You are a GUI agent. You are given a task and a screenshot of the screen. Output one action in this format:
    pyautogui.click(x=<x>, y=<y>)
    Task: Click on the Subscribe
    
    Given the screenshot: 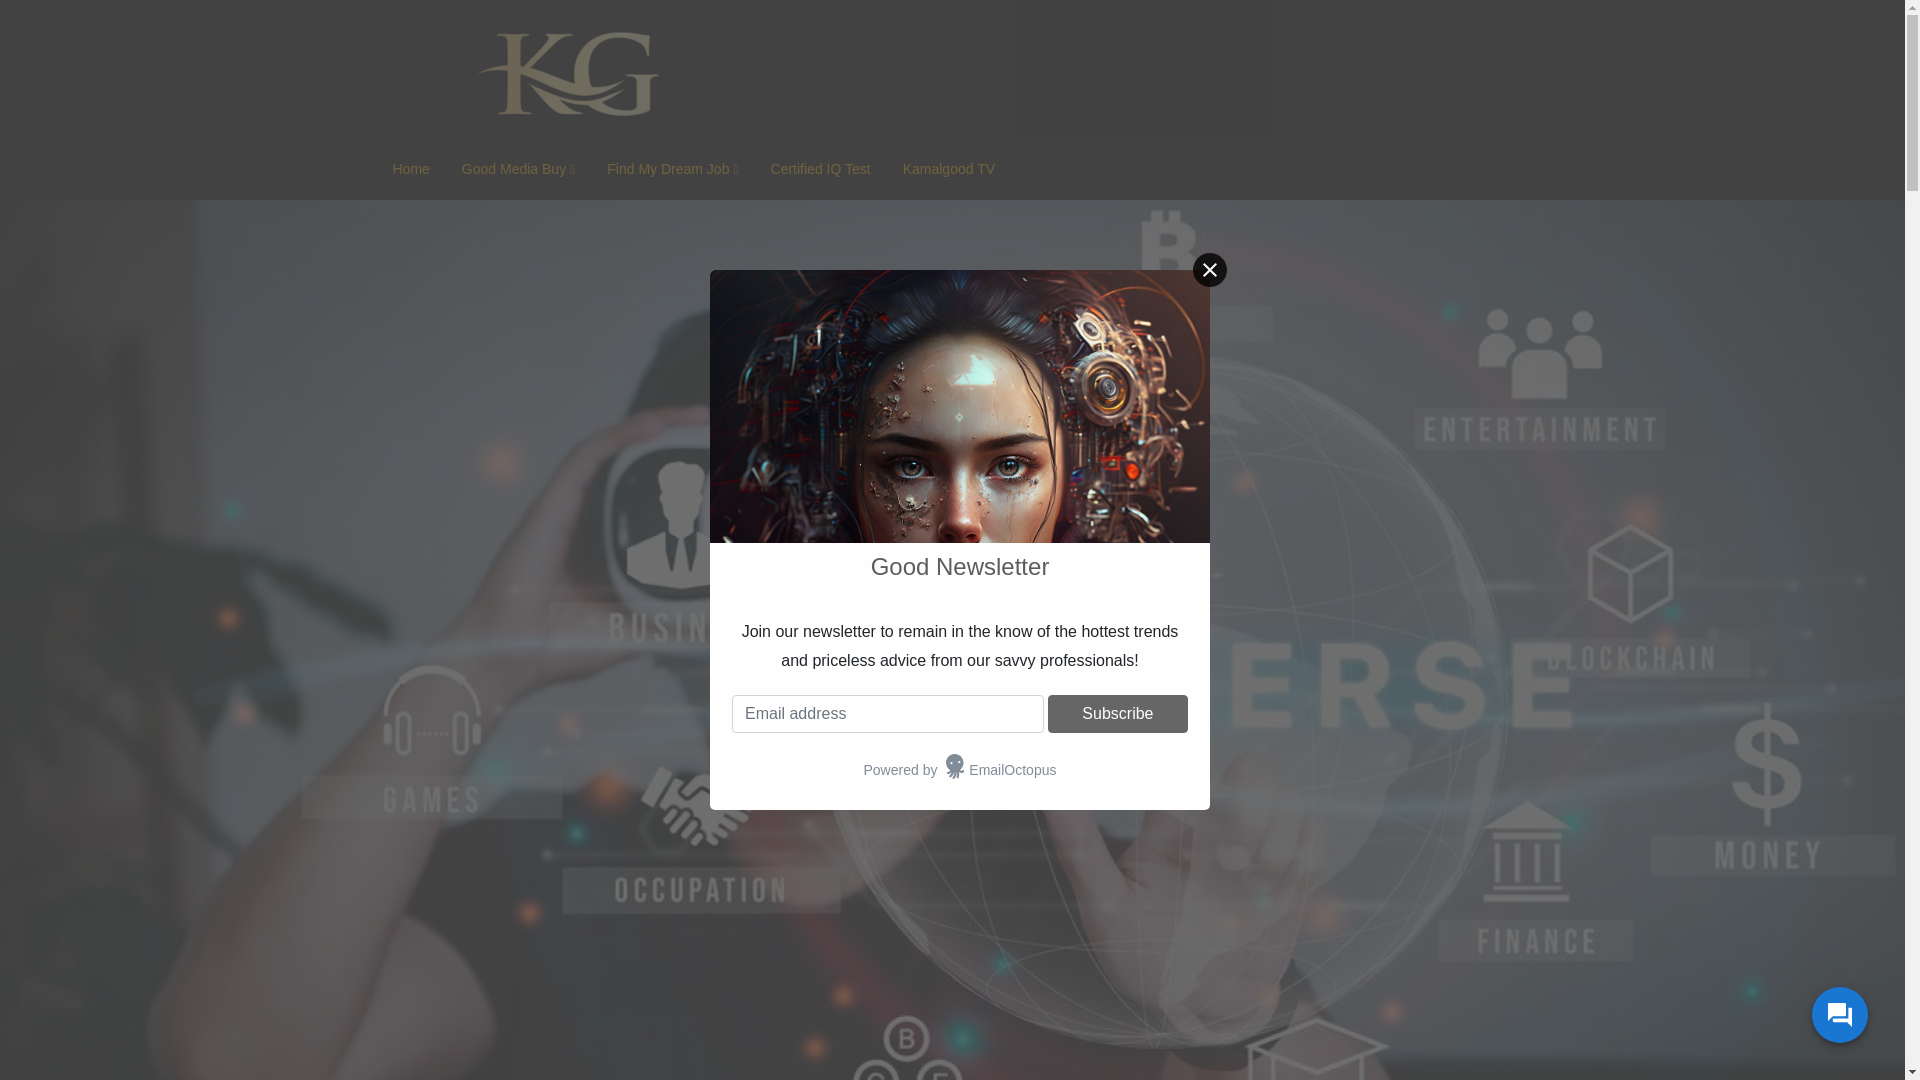 What is the action you would take?
    pyautogui.click(x=1118, y=714)
    